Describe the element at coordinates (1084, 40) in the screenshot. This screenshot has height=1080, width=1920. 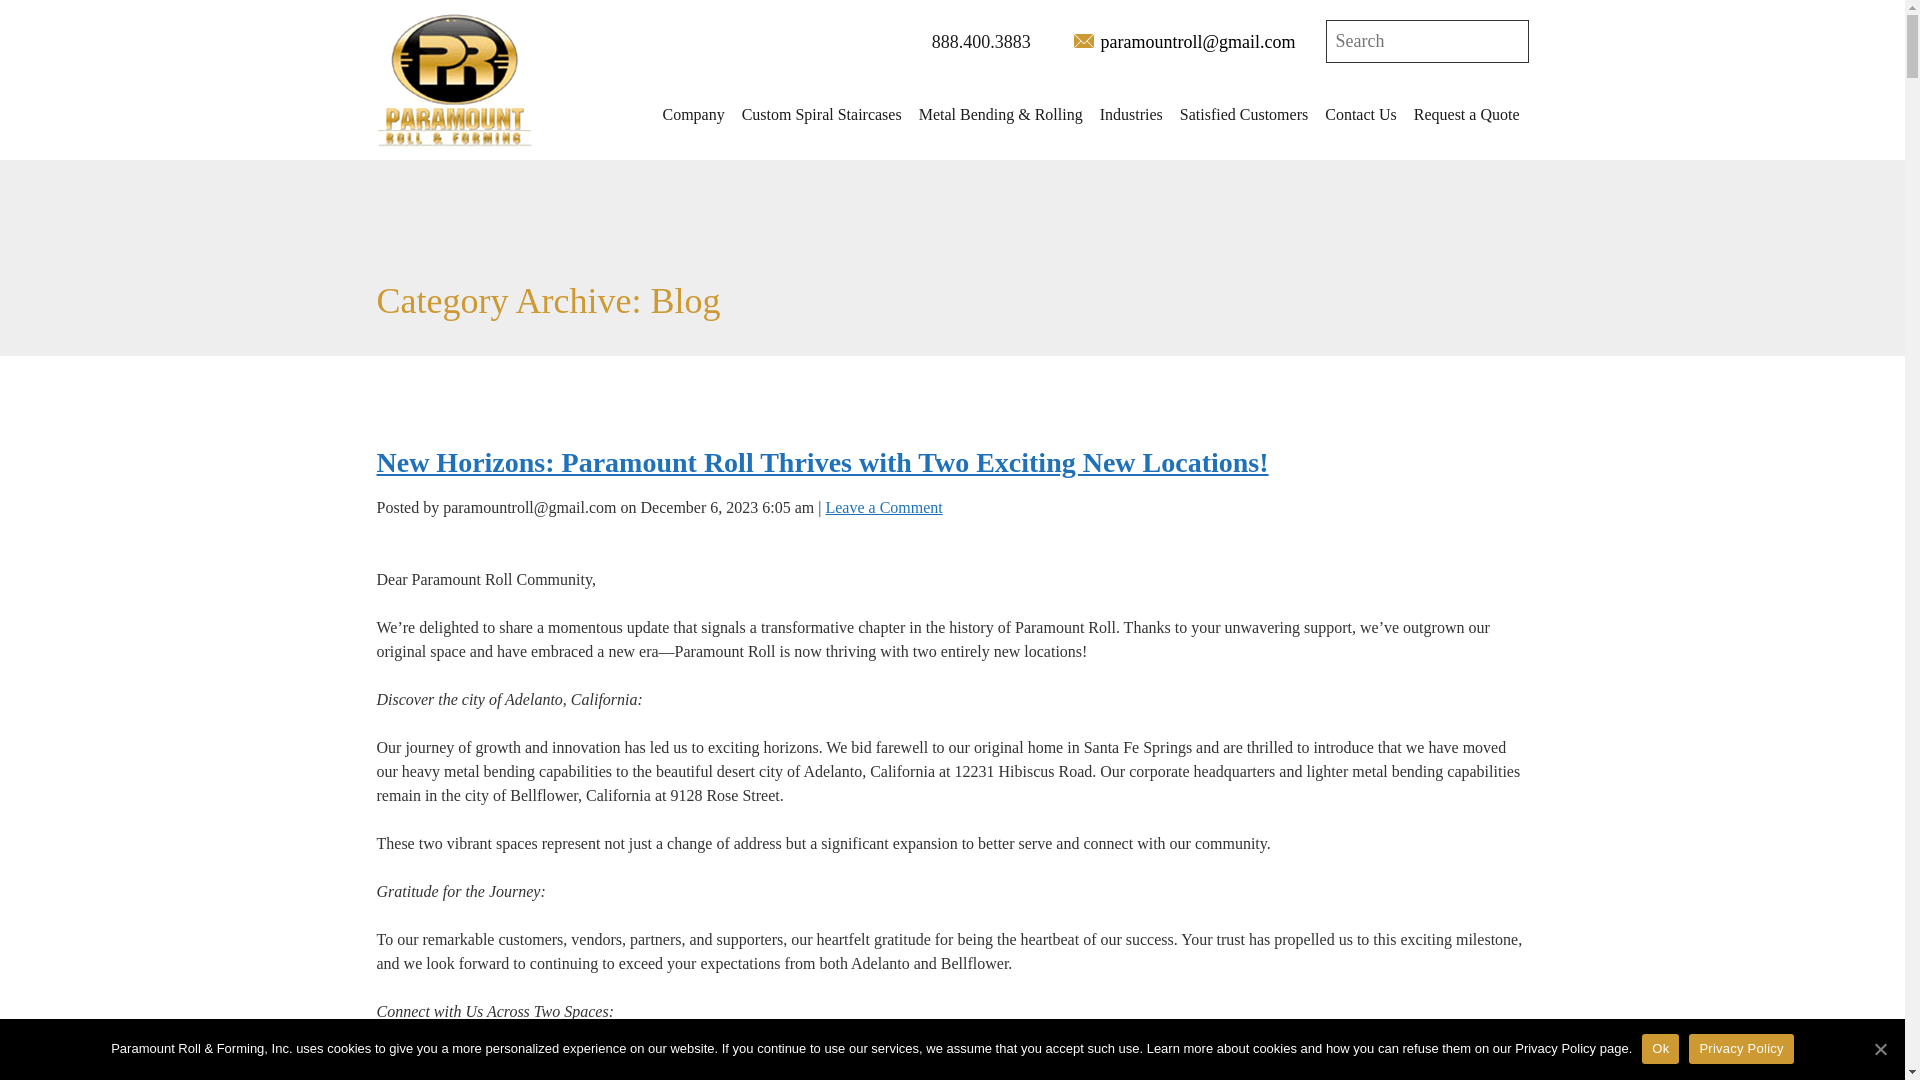
I see `Email` at that location.